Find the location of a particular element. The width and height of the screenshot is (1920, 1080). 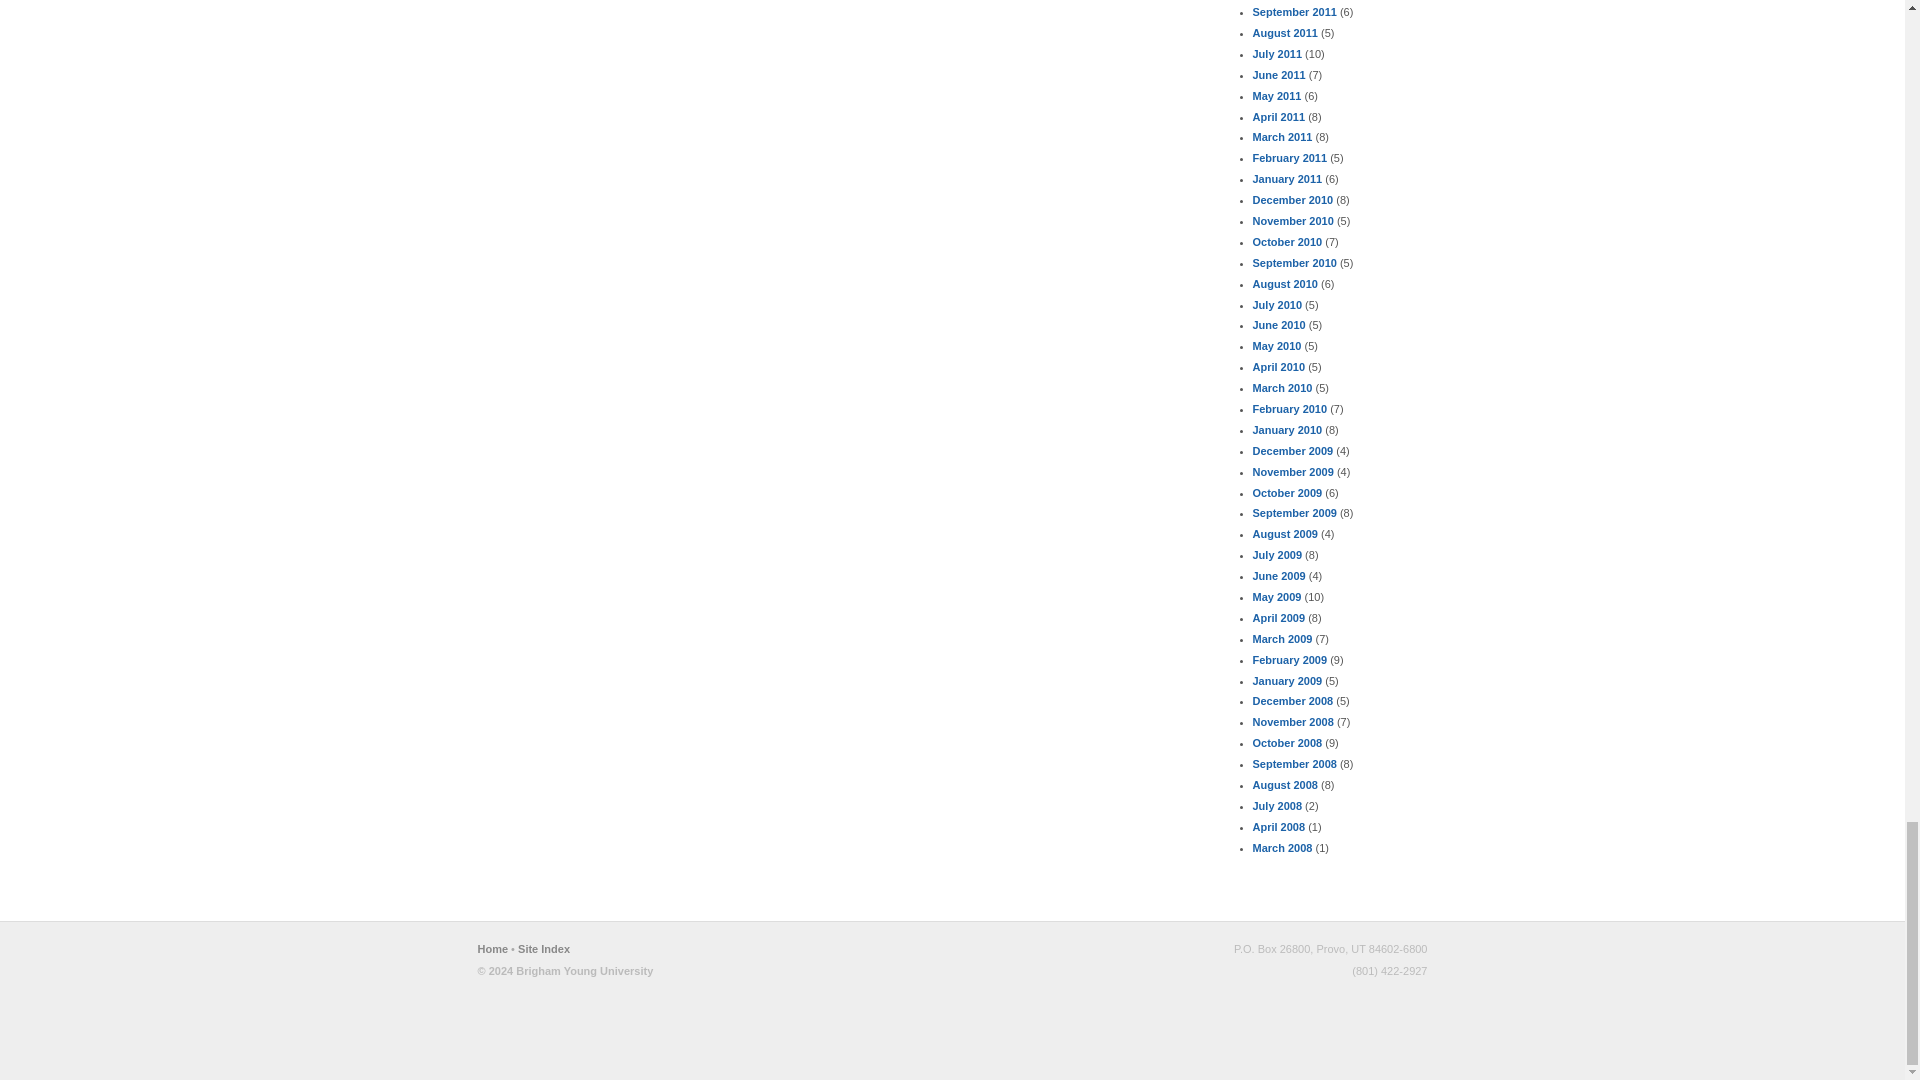

Copyright and Use Information is located at coordinates (566, 971).